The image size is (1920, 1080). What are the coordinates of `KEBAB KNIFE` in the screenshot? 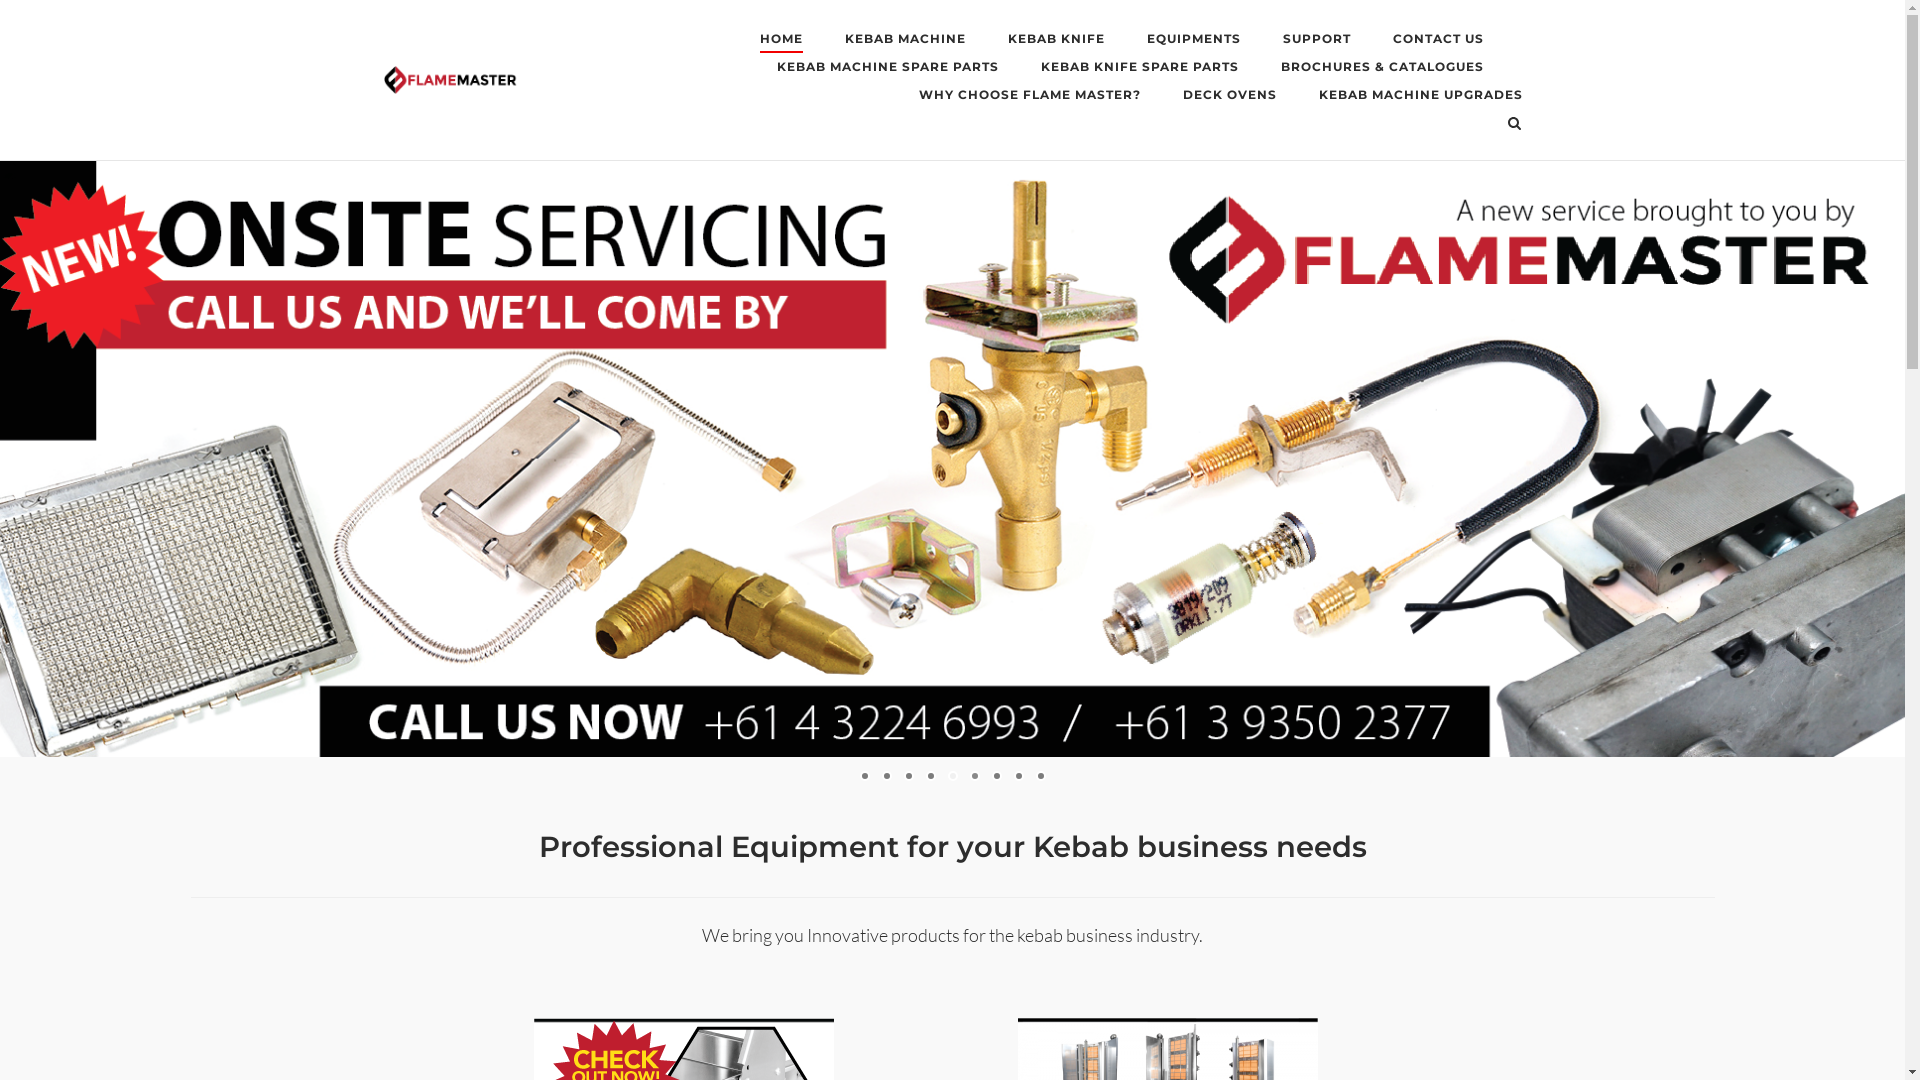 It's located at (1056, 42).